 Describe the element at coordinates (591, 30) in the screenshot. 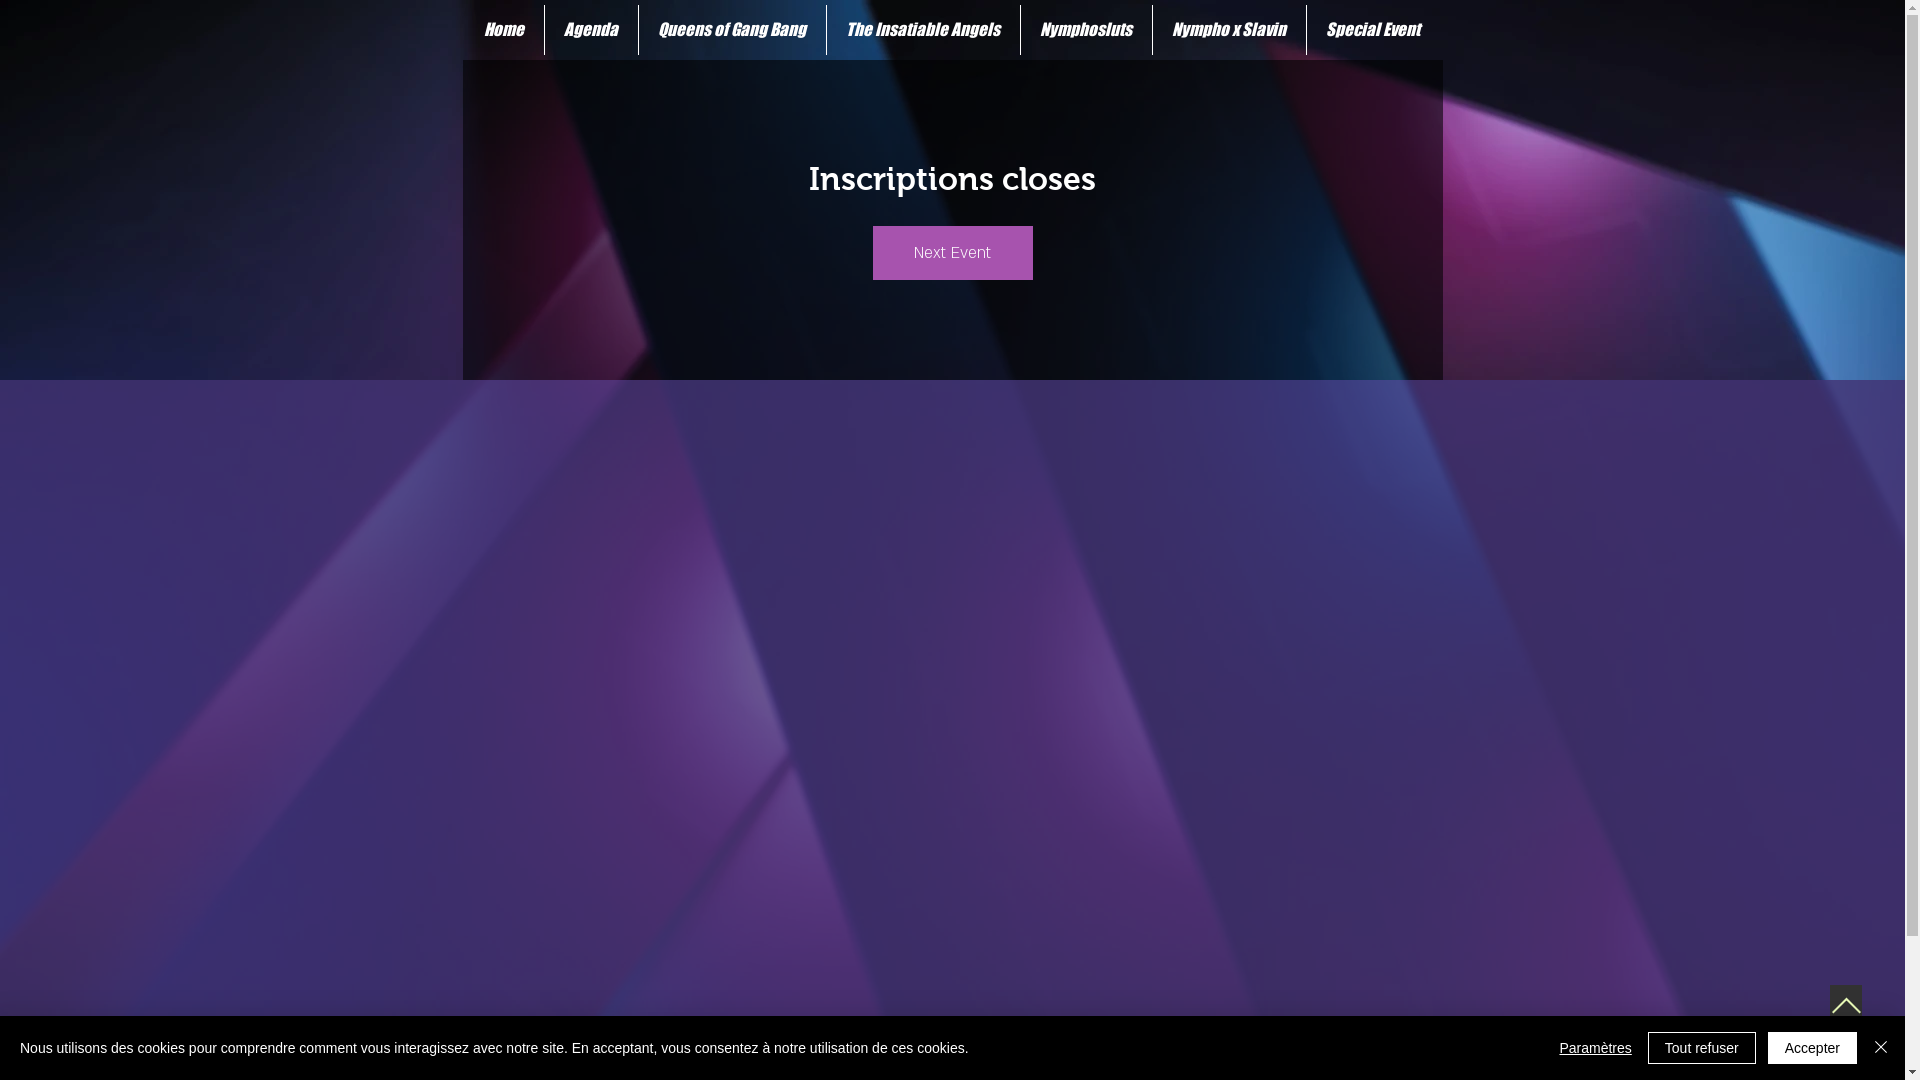

I see `Agenda` at that location.